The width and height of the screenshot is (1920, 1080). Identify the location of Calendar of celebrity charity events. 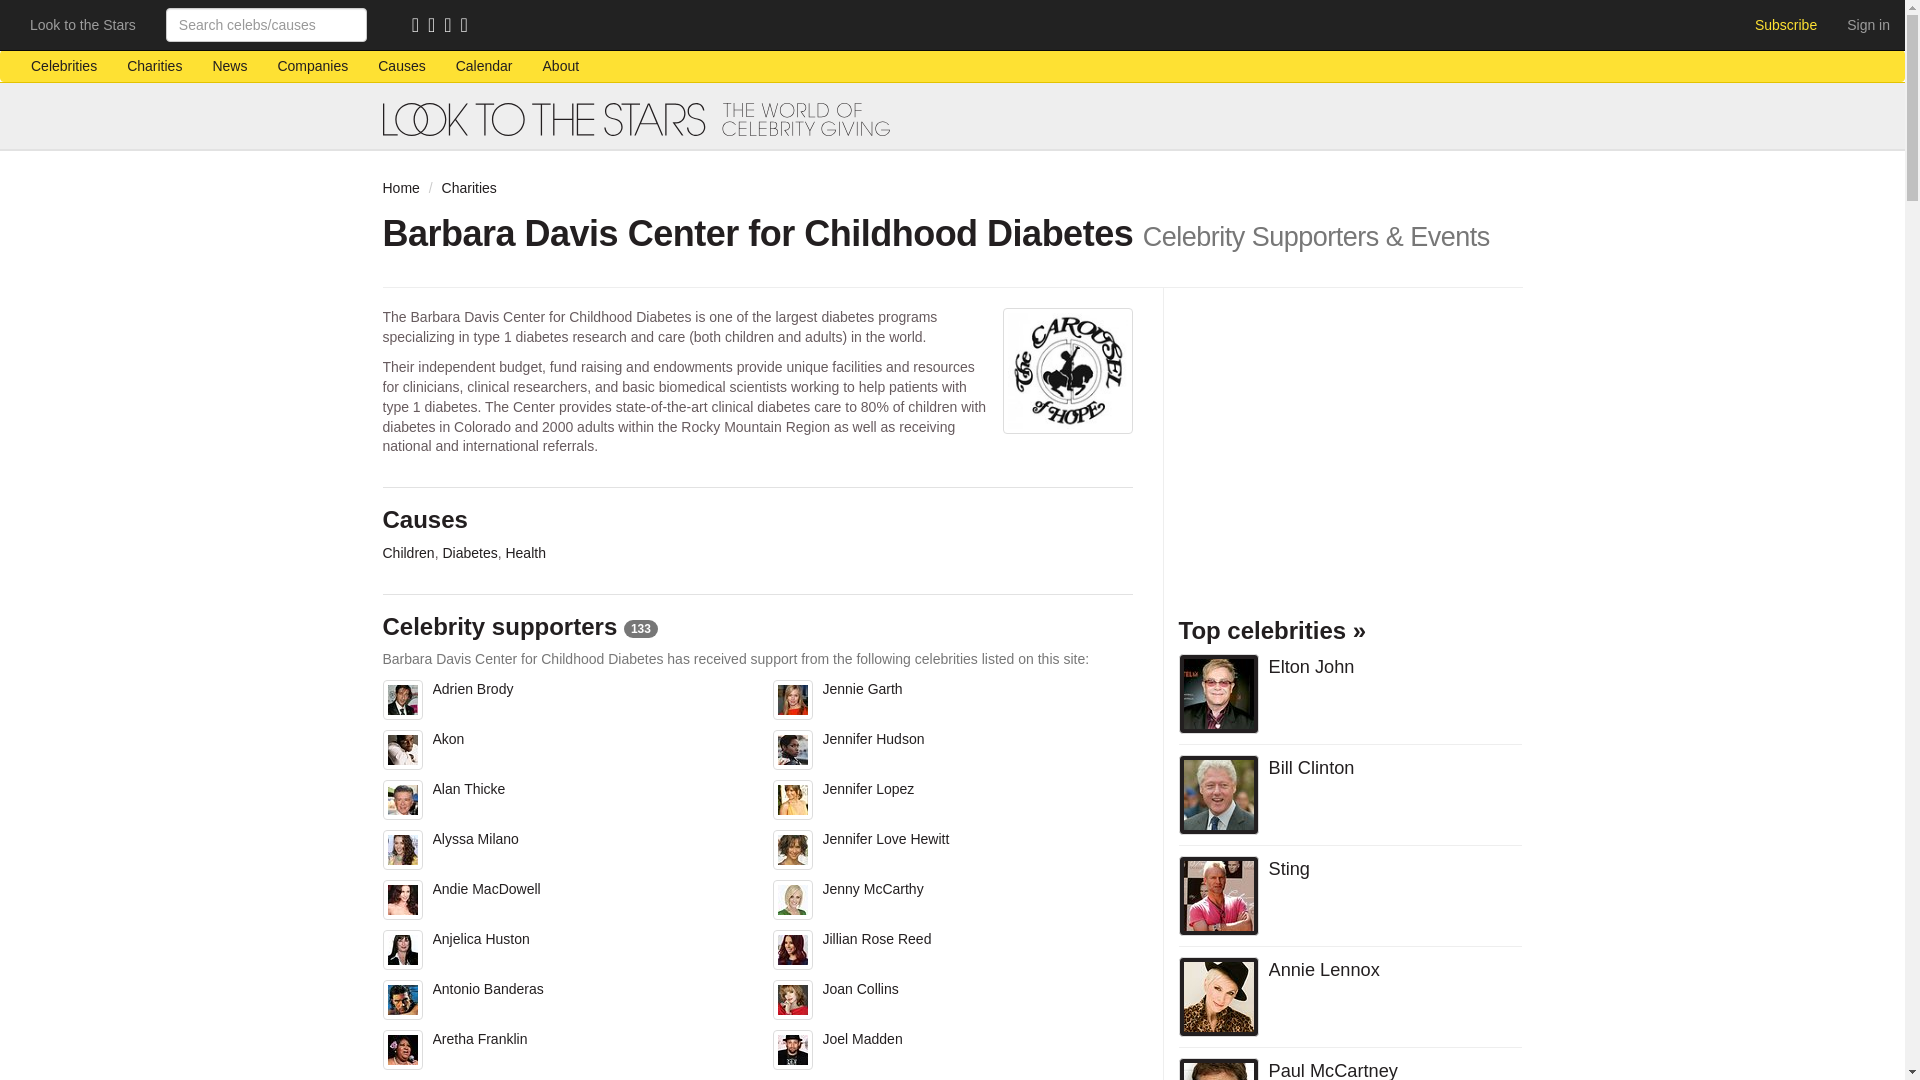
(484, 66).